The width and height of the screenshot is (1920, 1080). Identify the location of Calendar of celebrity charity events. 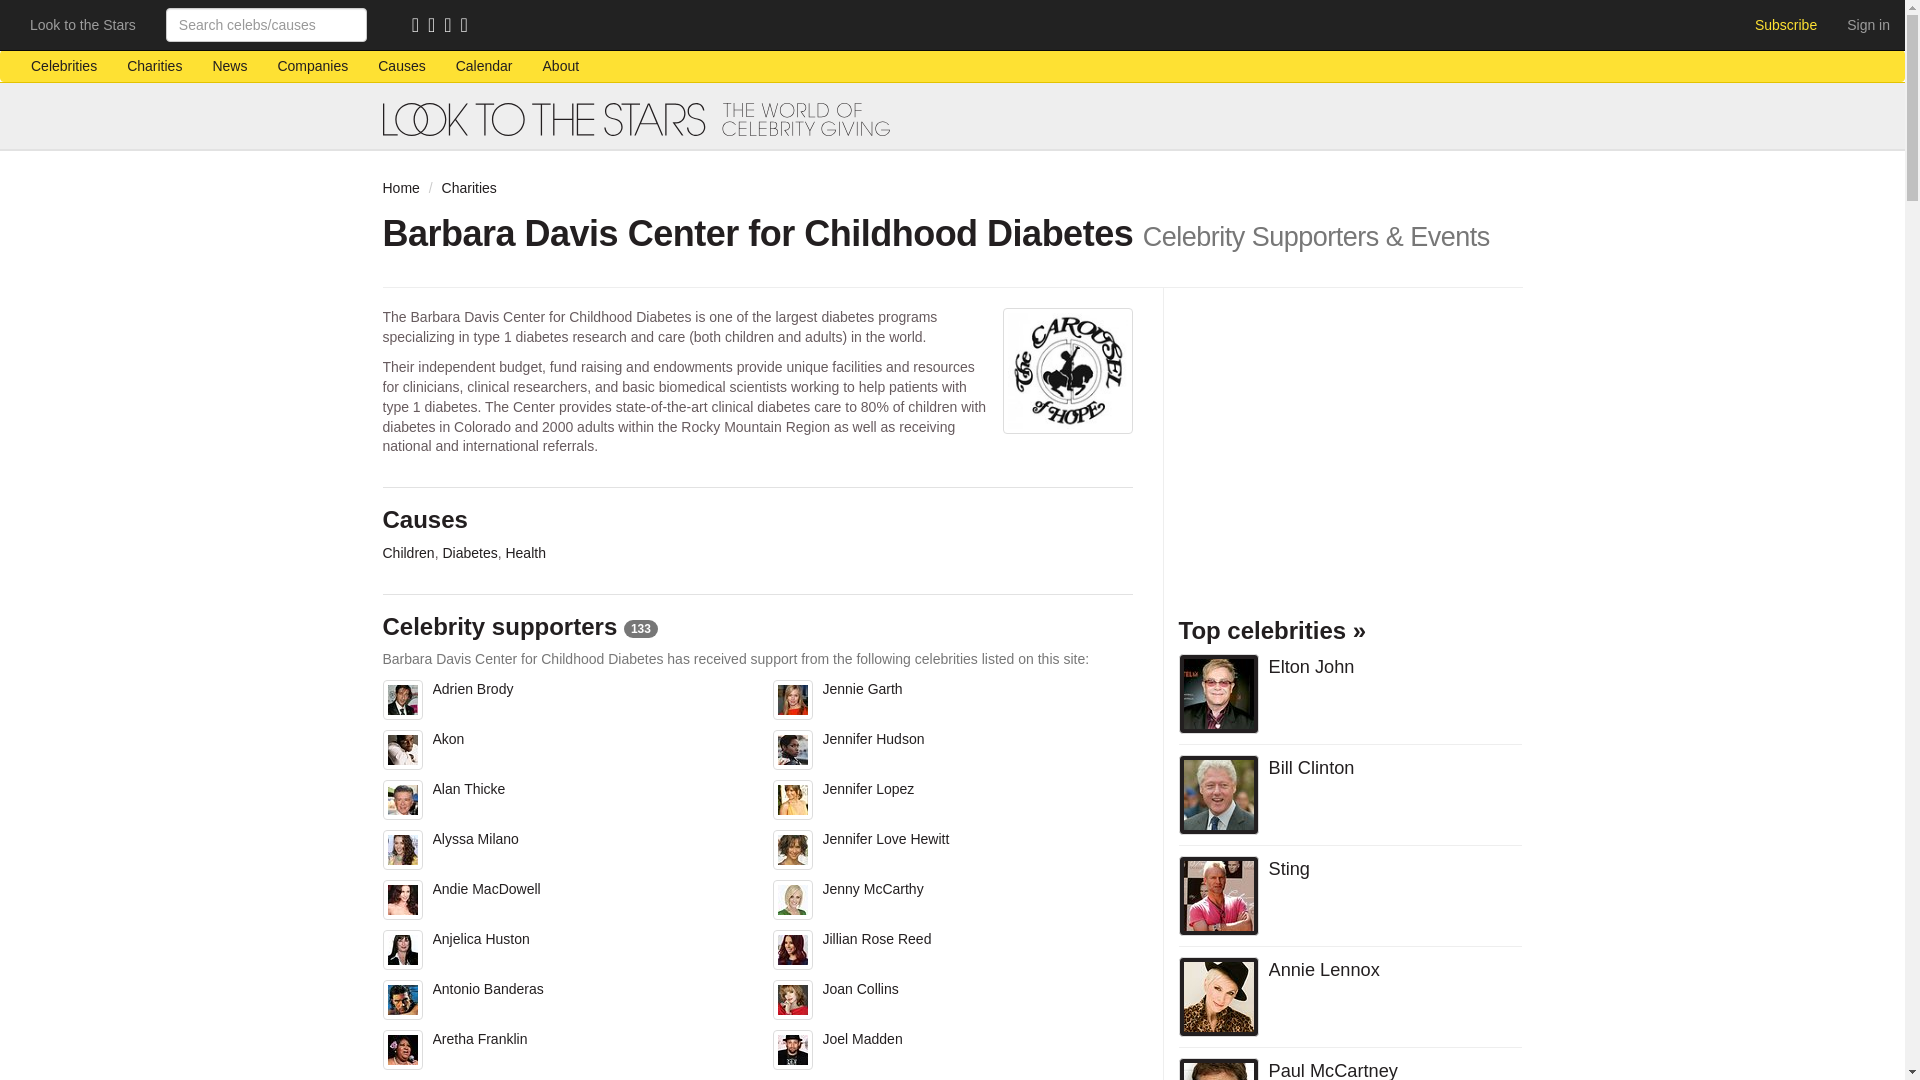
(484, 66).